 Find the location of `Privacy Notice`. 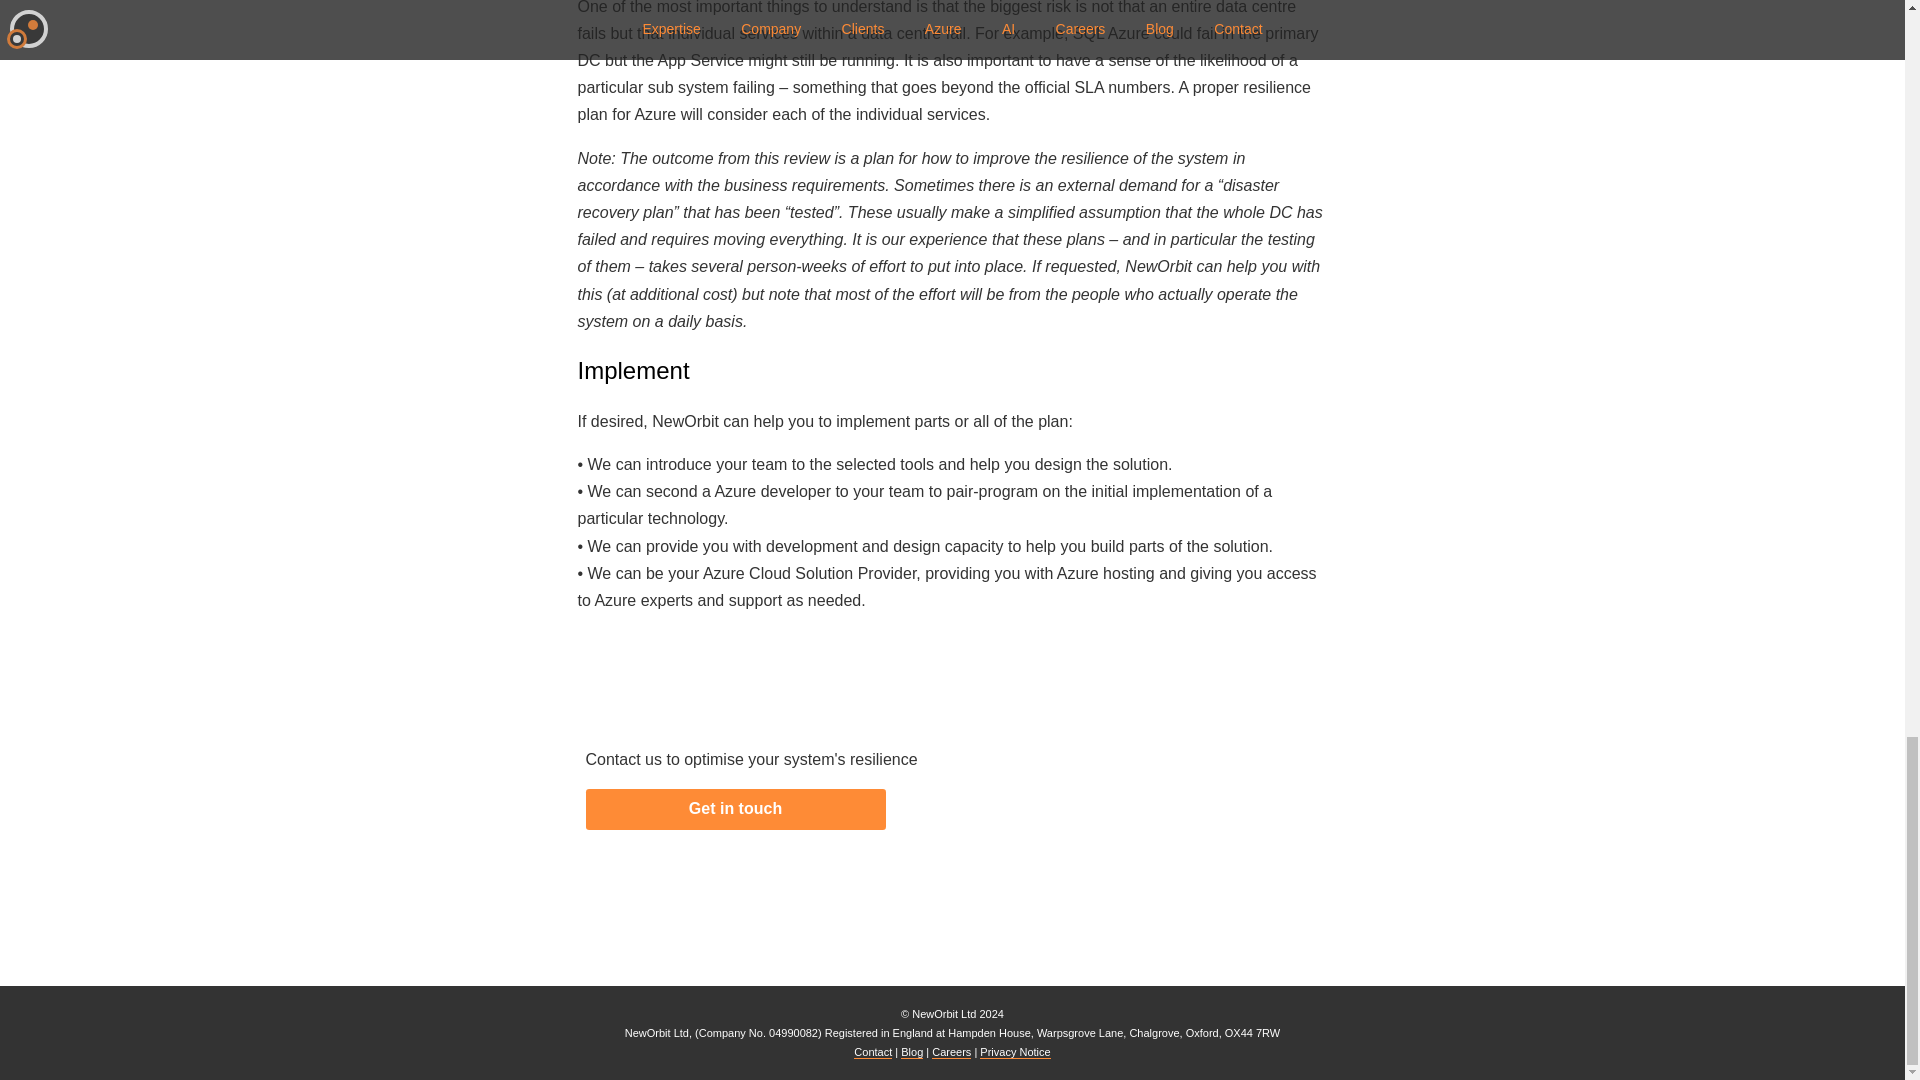

Privacy Notice is located at coordinates (1014, 1052).